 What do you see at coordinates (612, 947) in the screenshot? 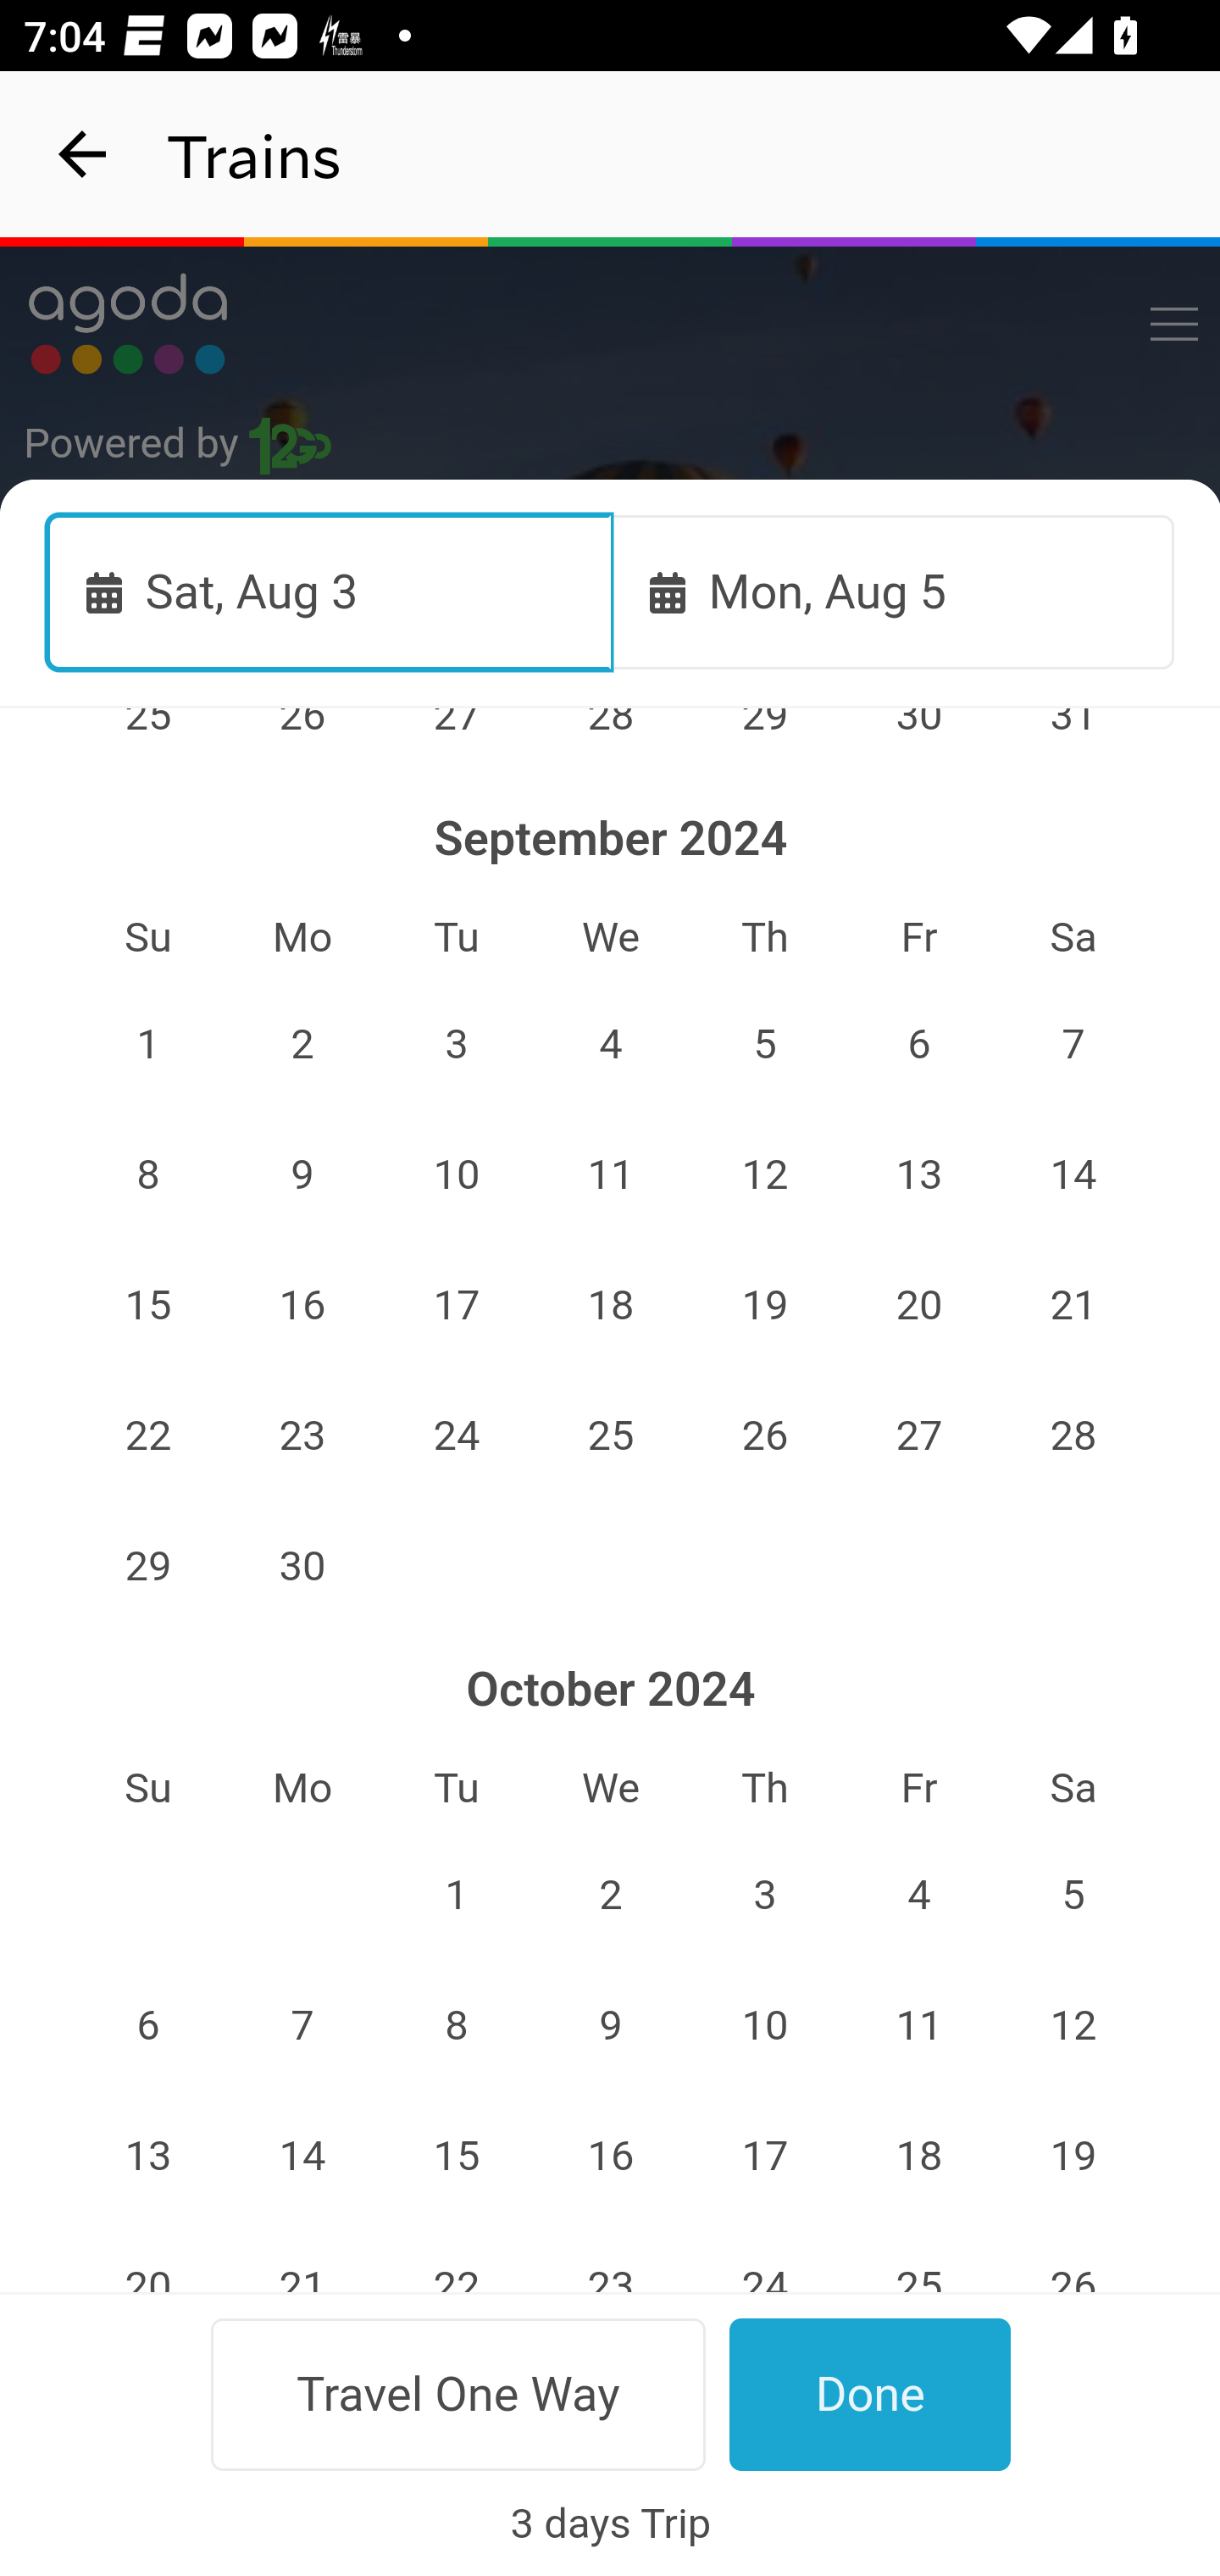
I see `Leeds Swap trip points` at bounding box center [612, 947].